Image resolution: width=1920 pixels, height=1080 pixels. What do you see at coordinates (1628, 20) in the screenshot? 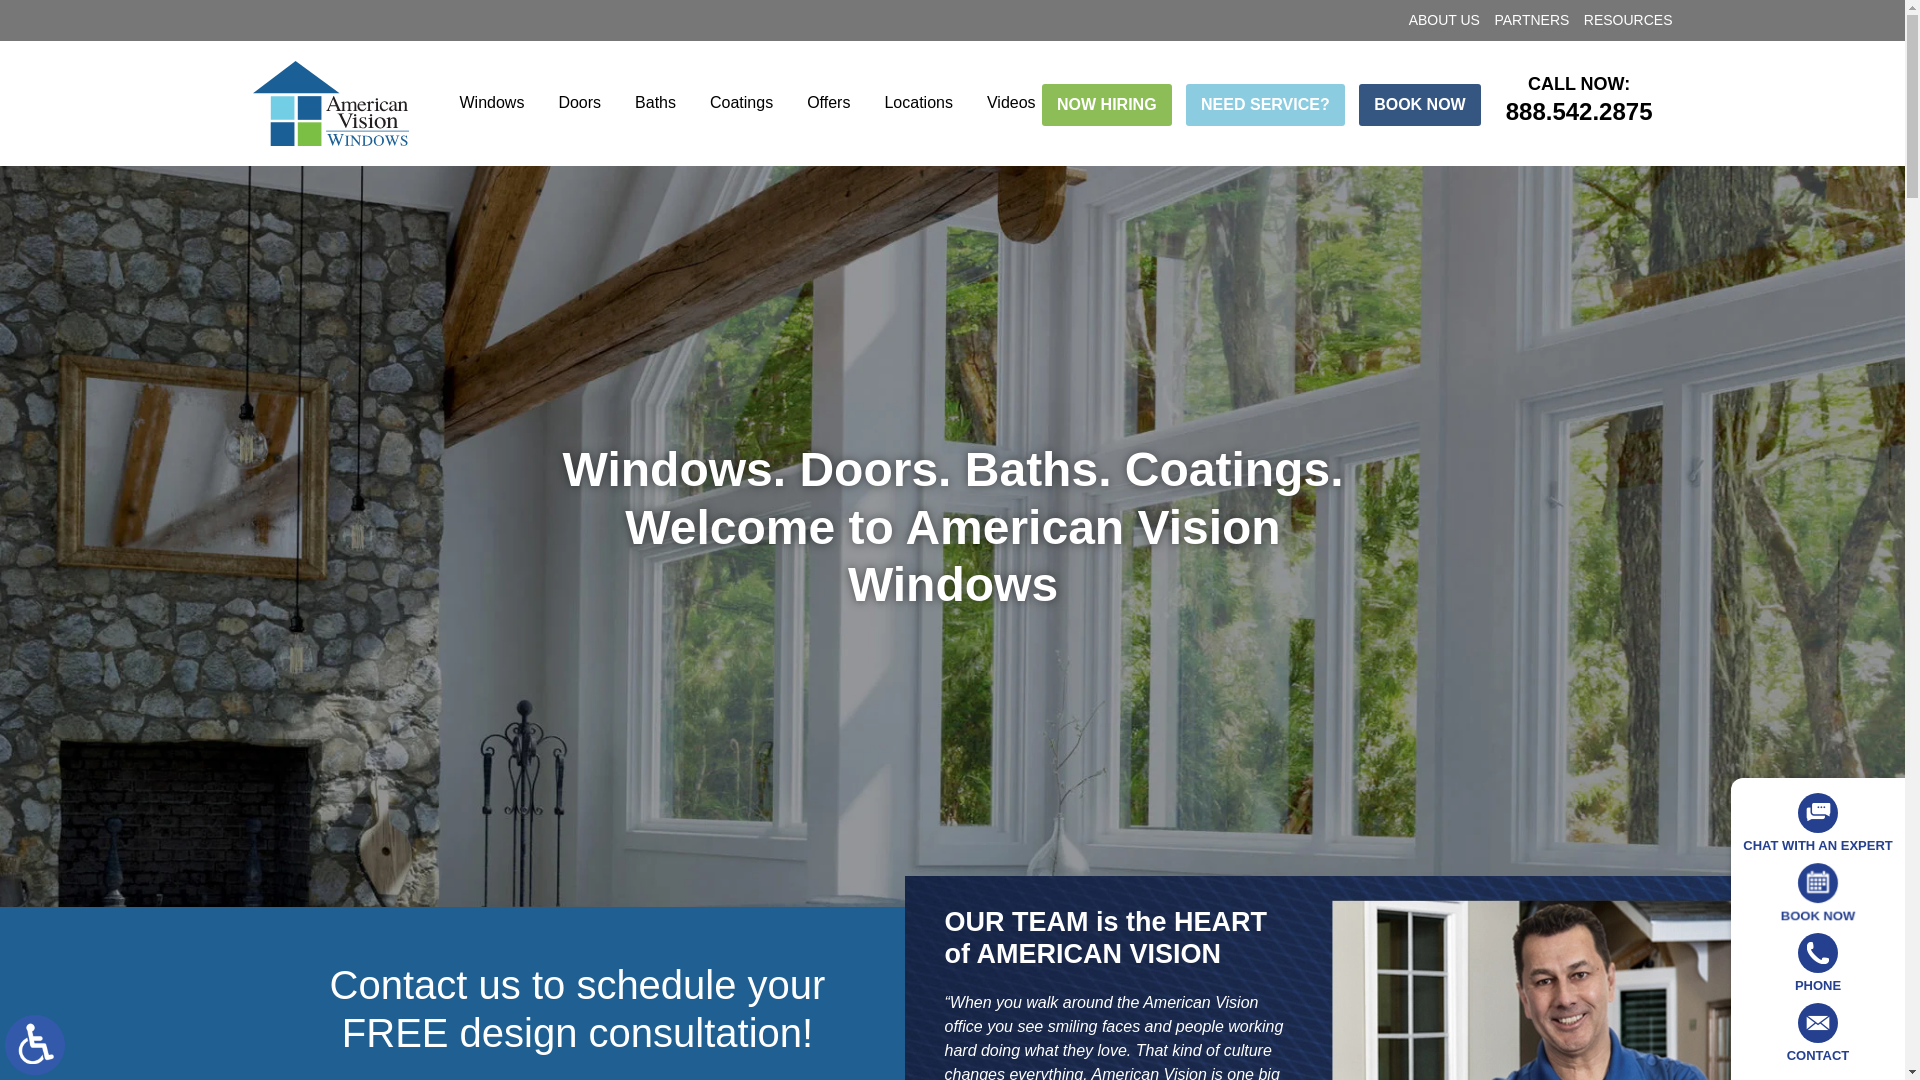
I see `RESOURCES` at bounding box center [1628, 20].